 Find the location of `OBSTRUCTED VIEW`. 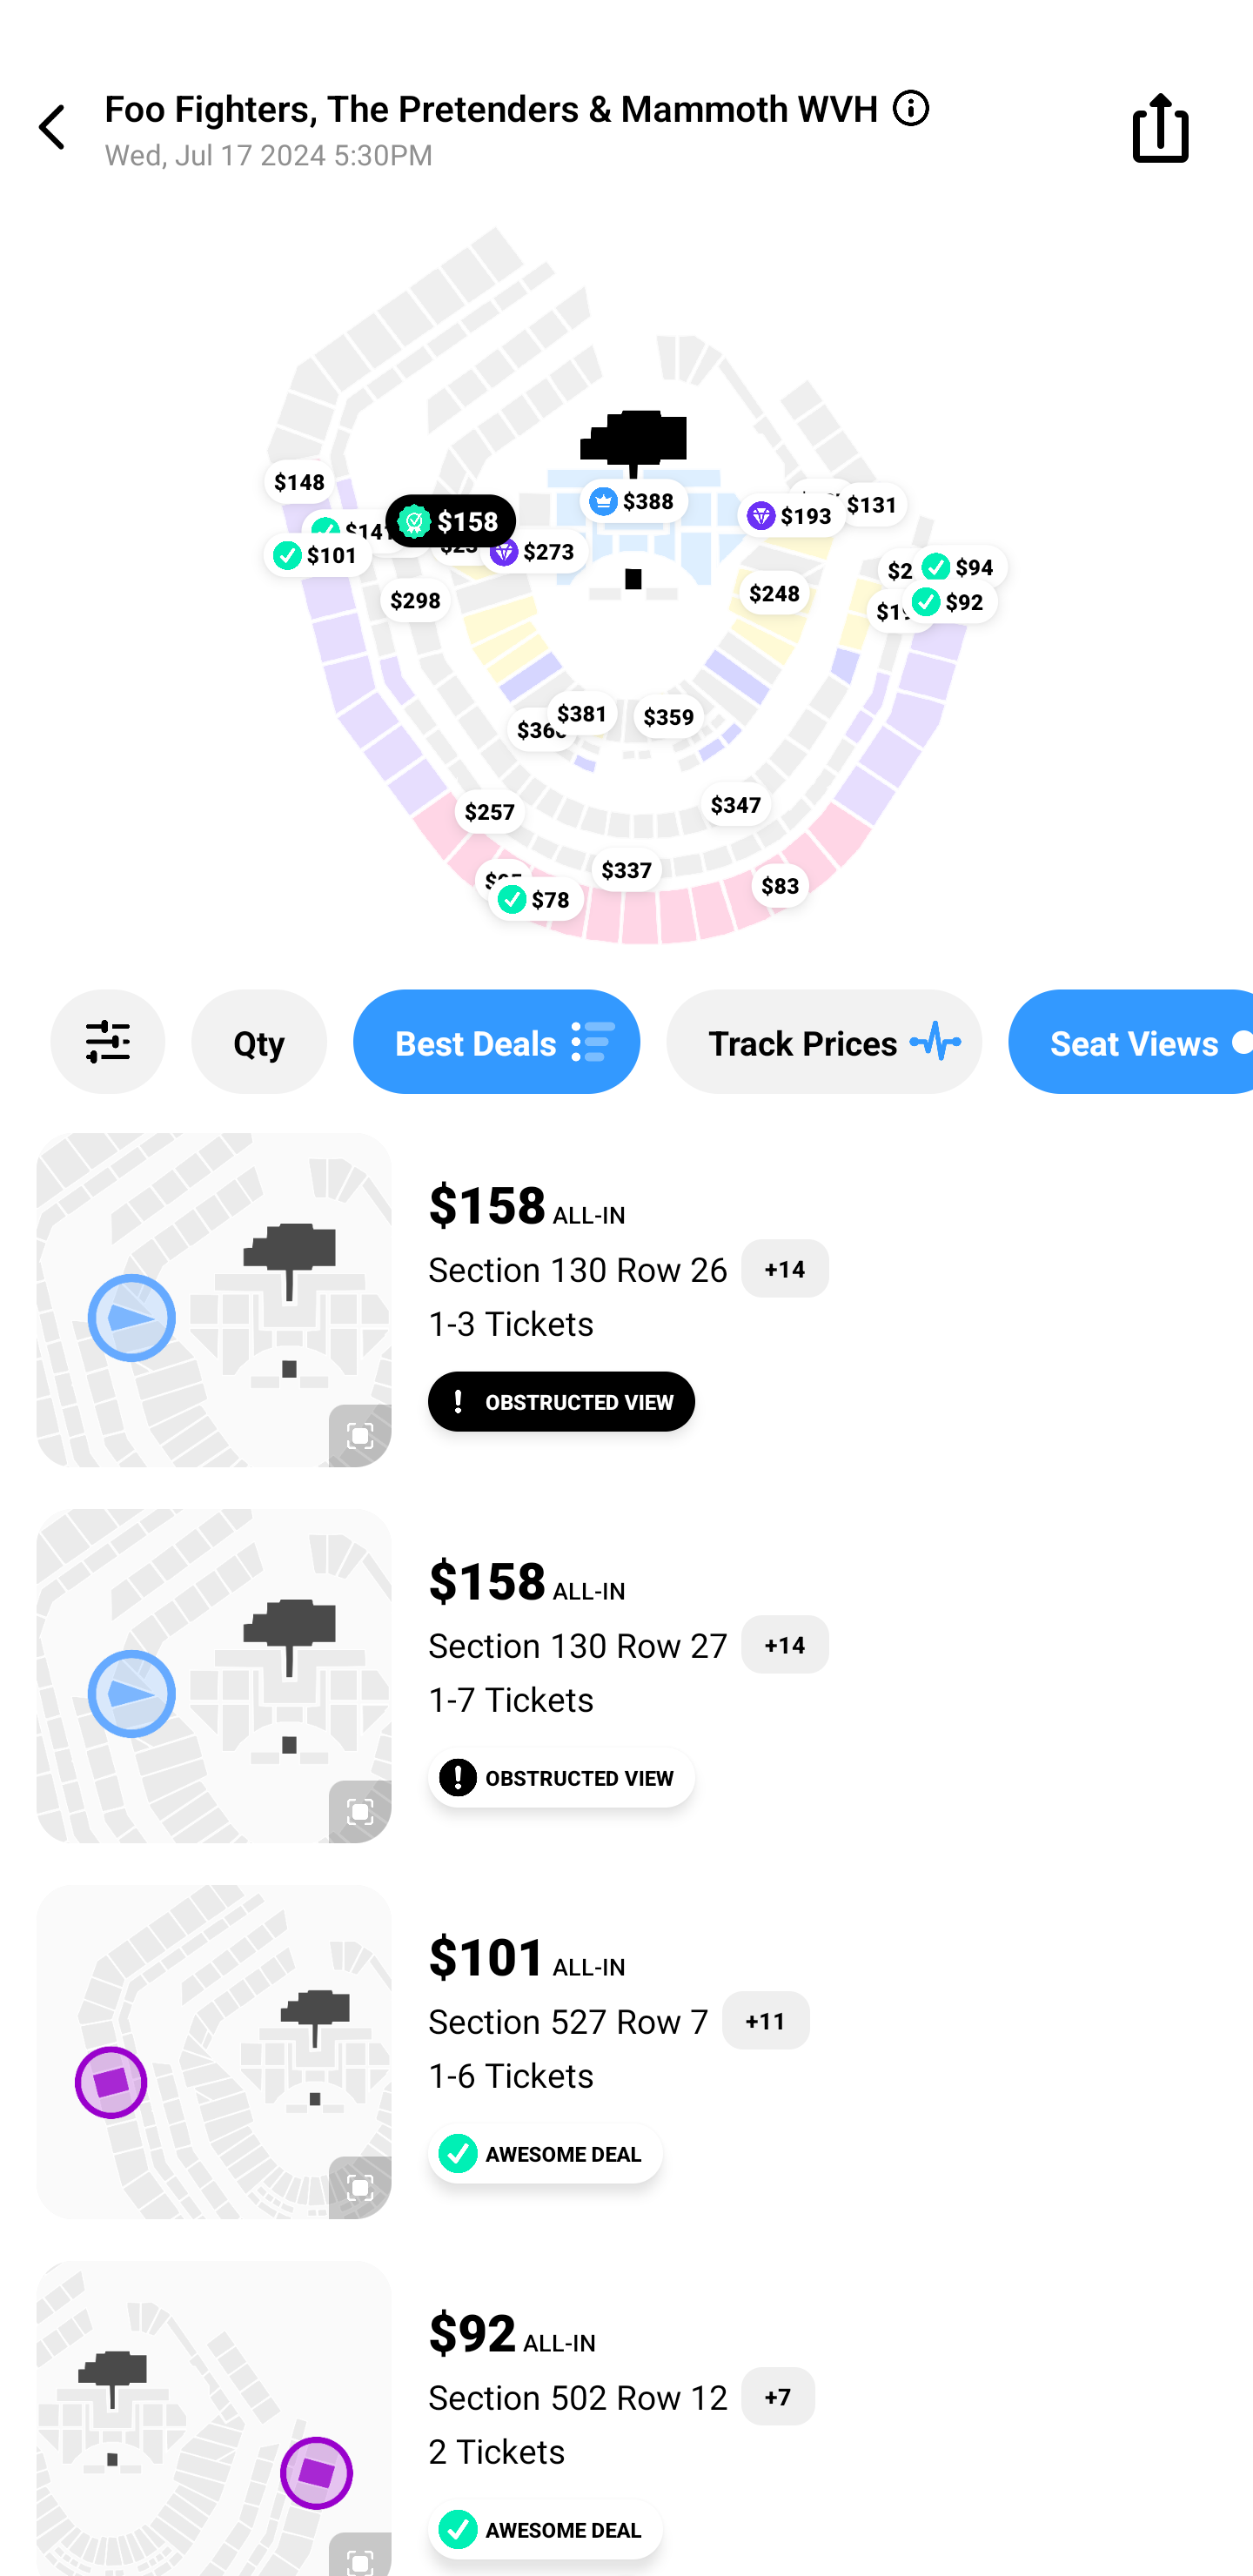

OBSTRUCTED VIEW is located at coordinates (562, 1777).